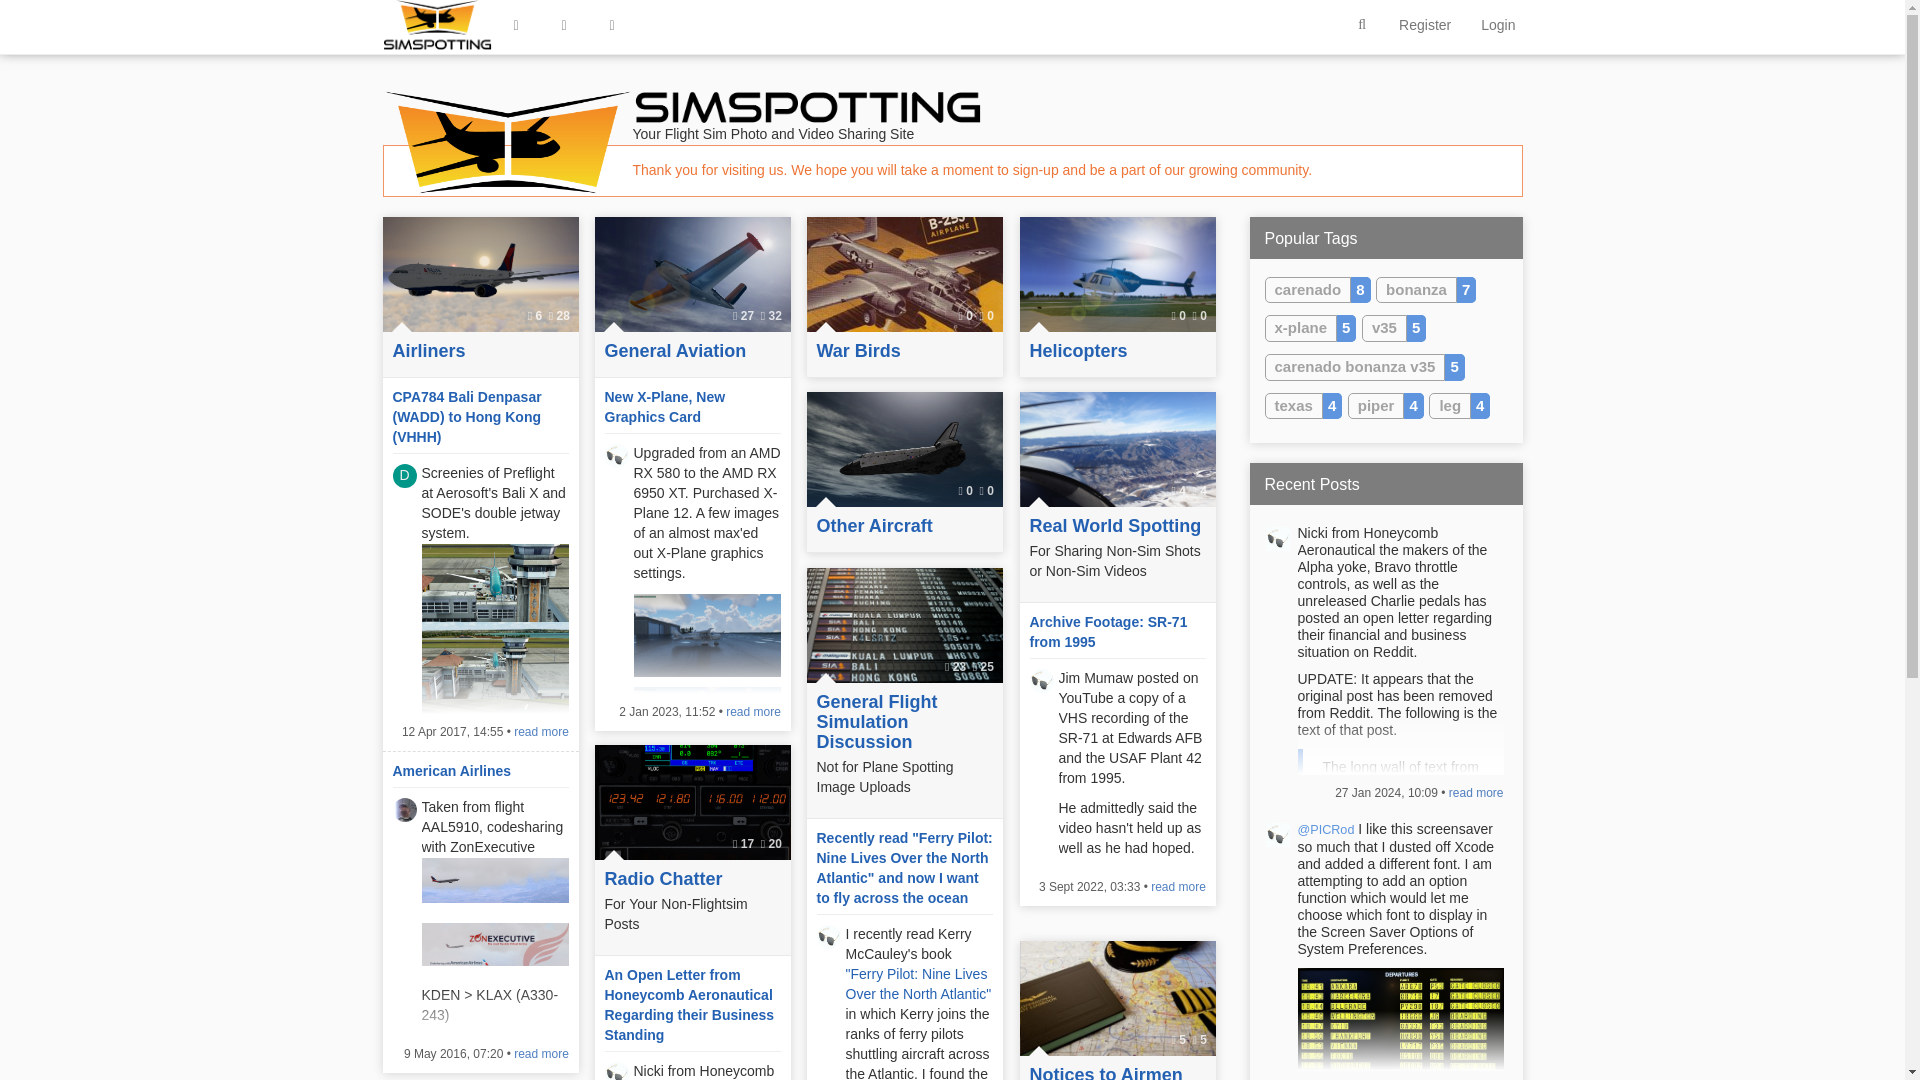 The width and height of the screenshot is (1920, 1080). What do you see at coordinates (1108, 632) in the screenshot?
I see `Archive Footage: SR-71 from 1995` at bounding box center [1108, 632].